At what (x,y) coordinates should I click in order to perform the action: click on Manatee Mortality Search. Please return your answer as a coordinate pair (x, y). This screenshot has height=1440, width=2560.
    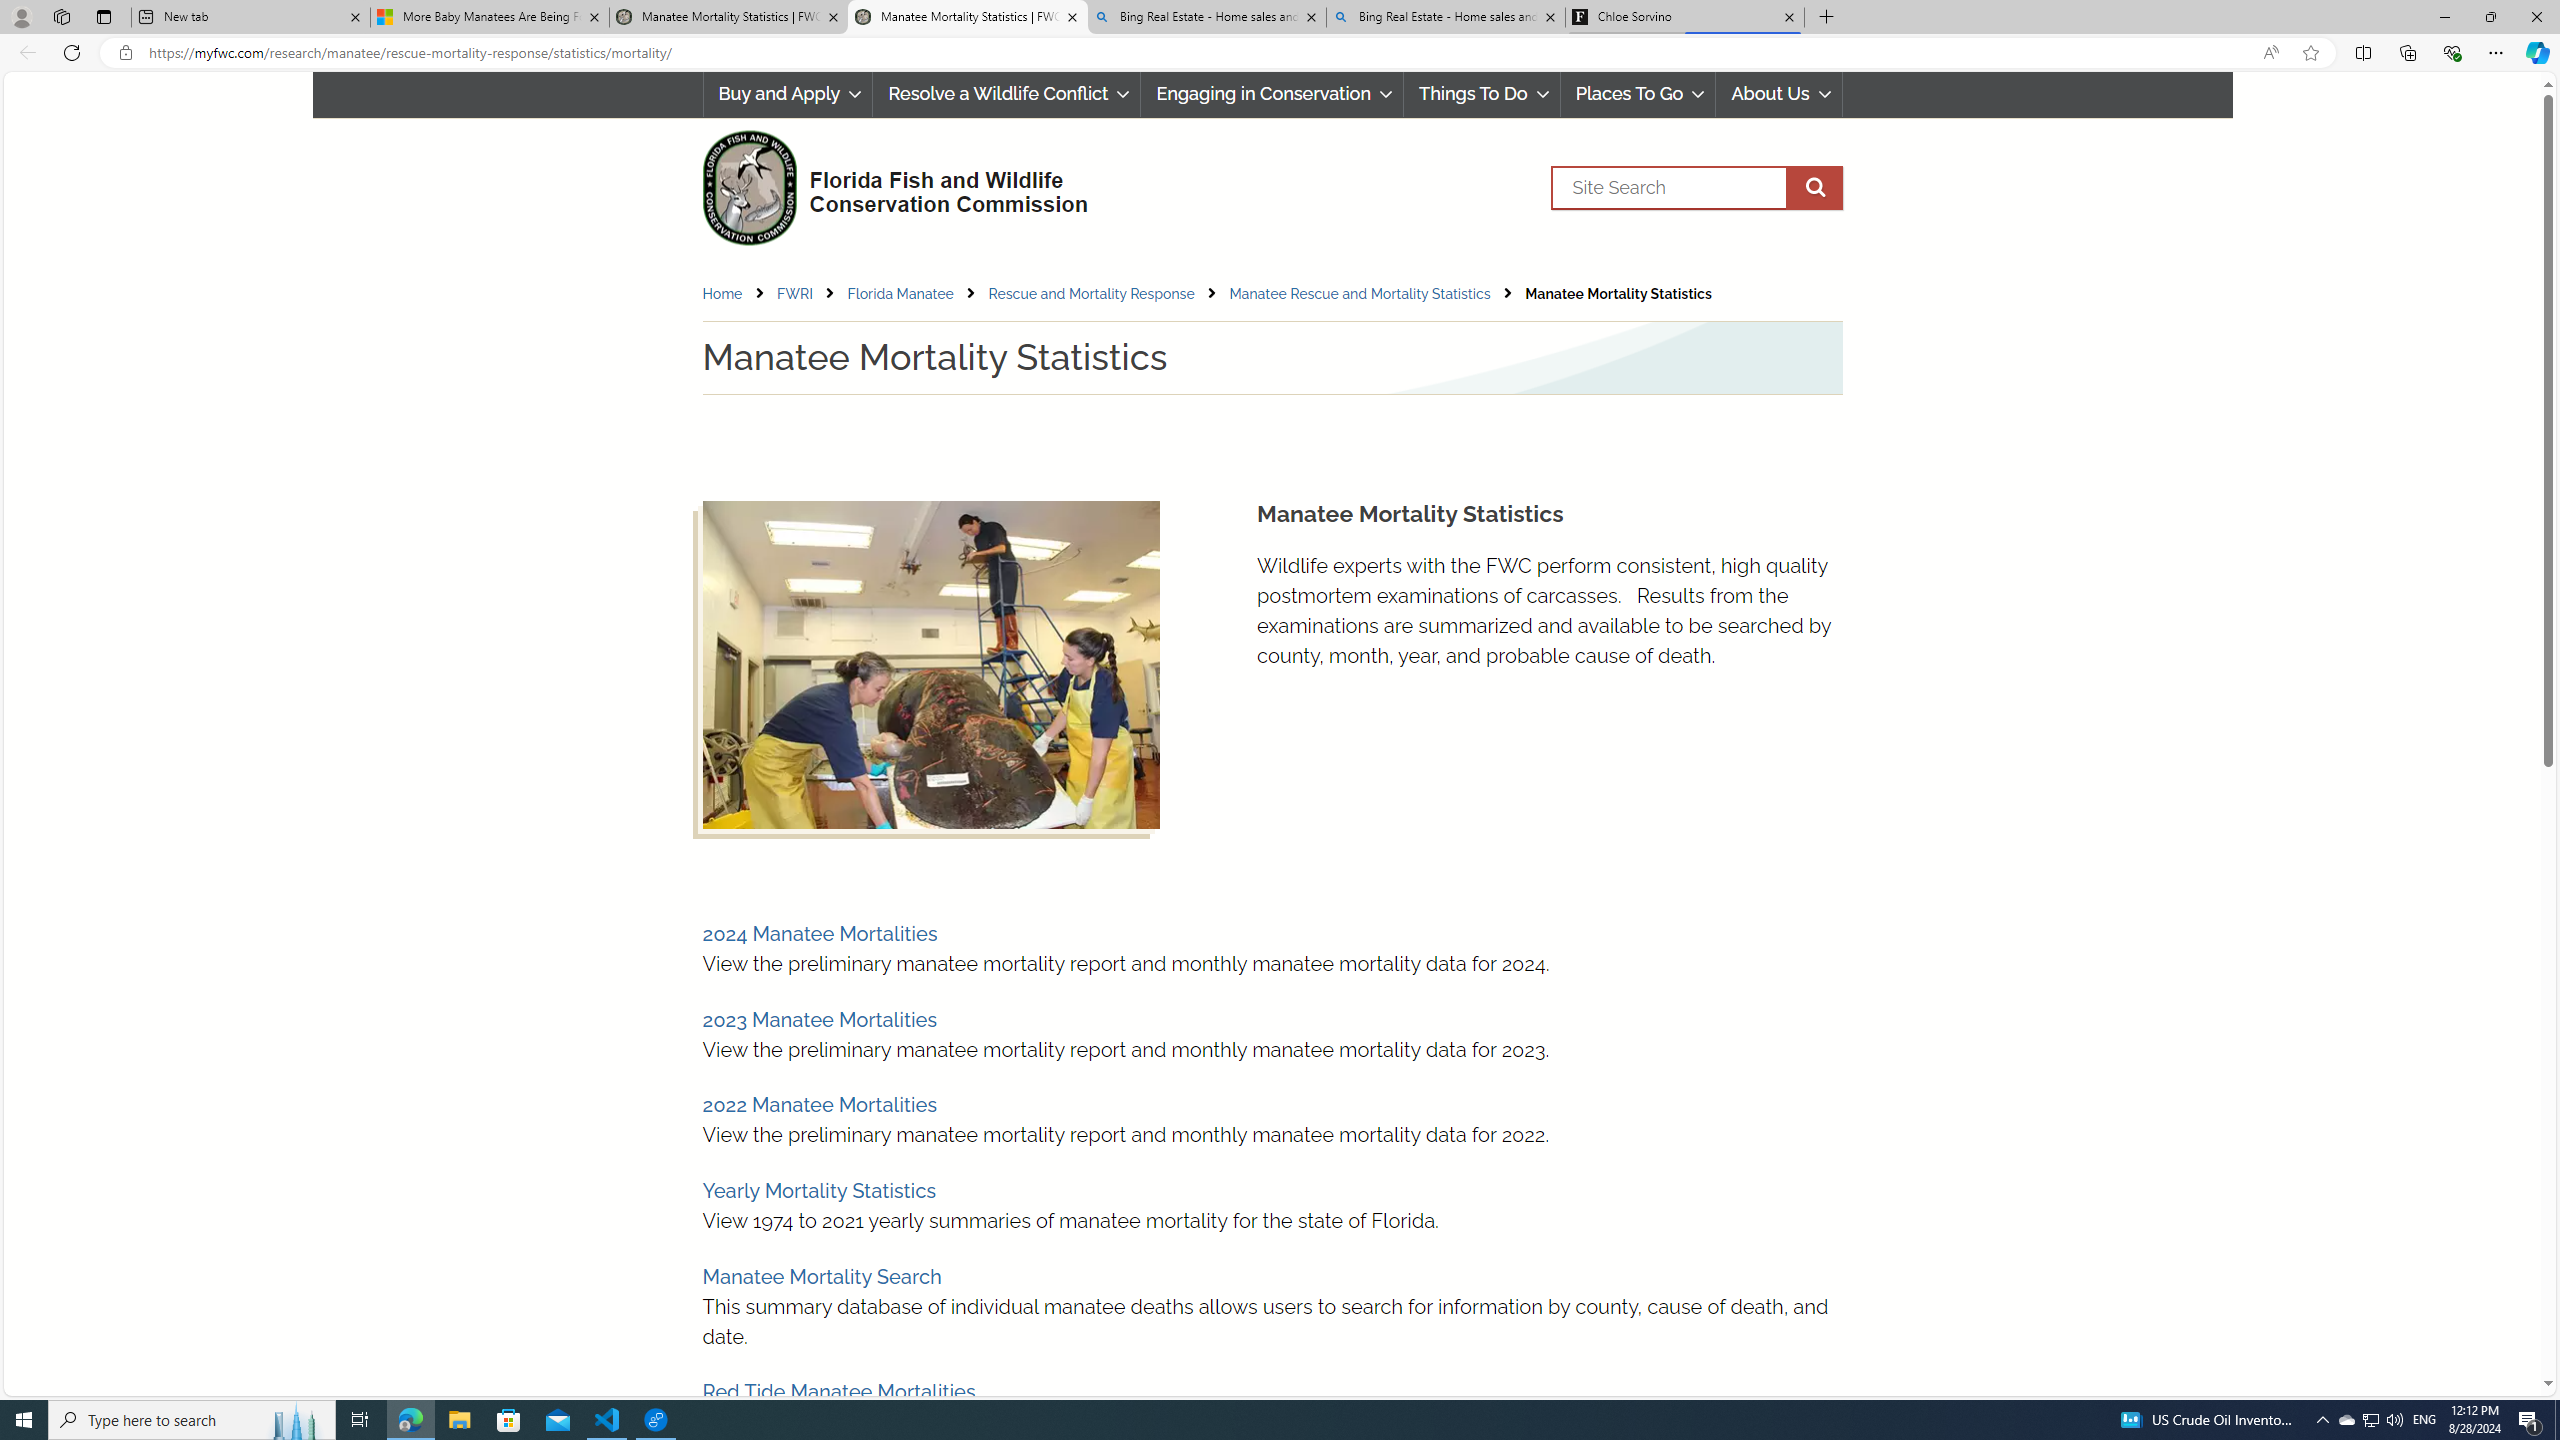
    Looking at the image, I should click on (822, 1276).